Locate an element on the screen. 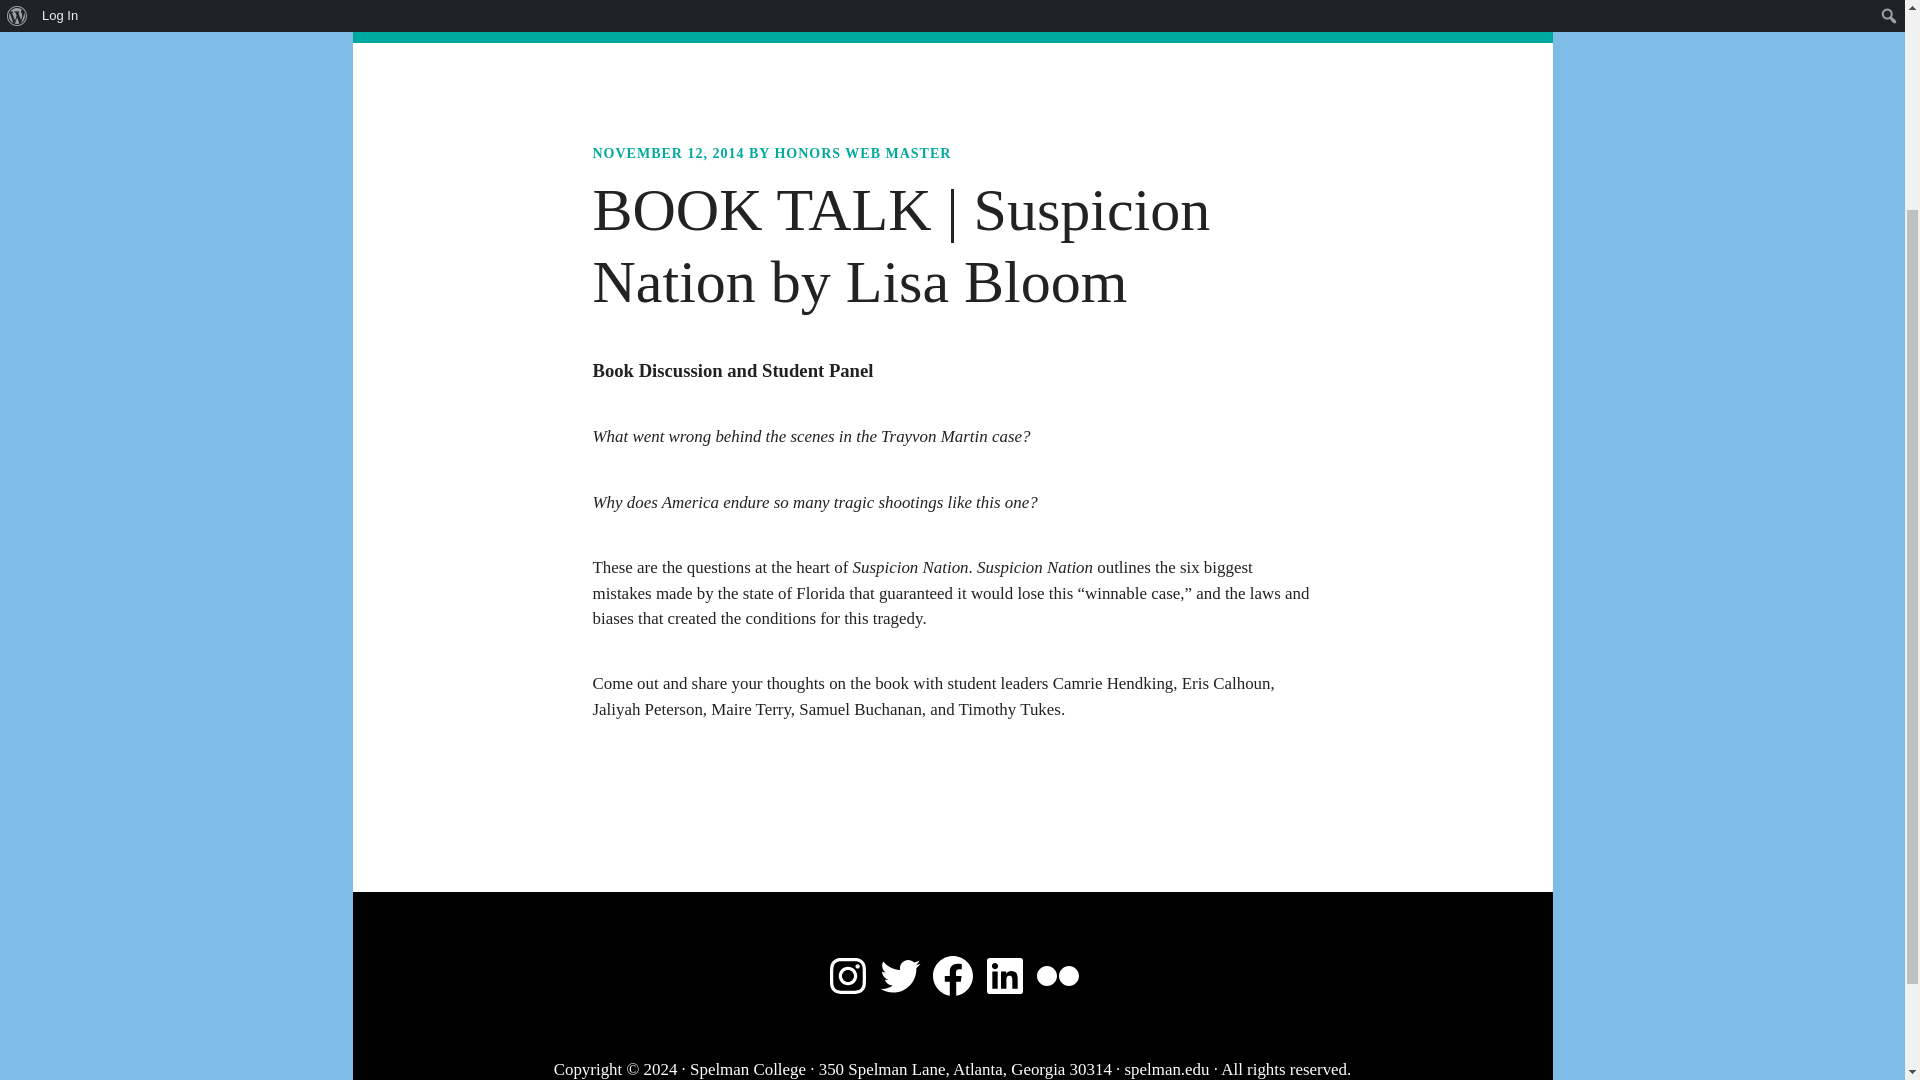 This screenshot has height=1080, width=1920. Home is located at coordinates (441, 22).